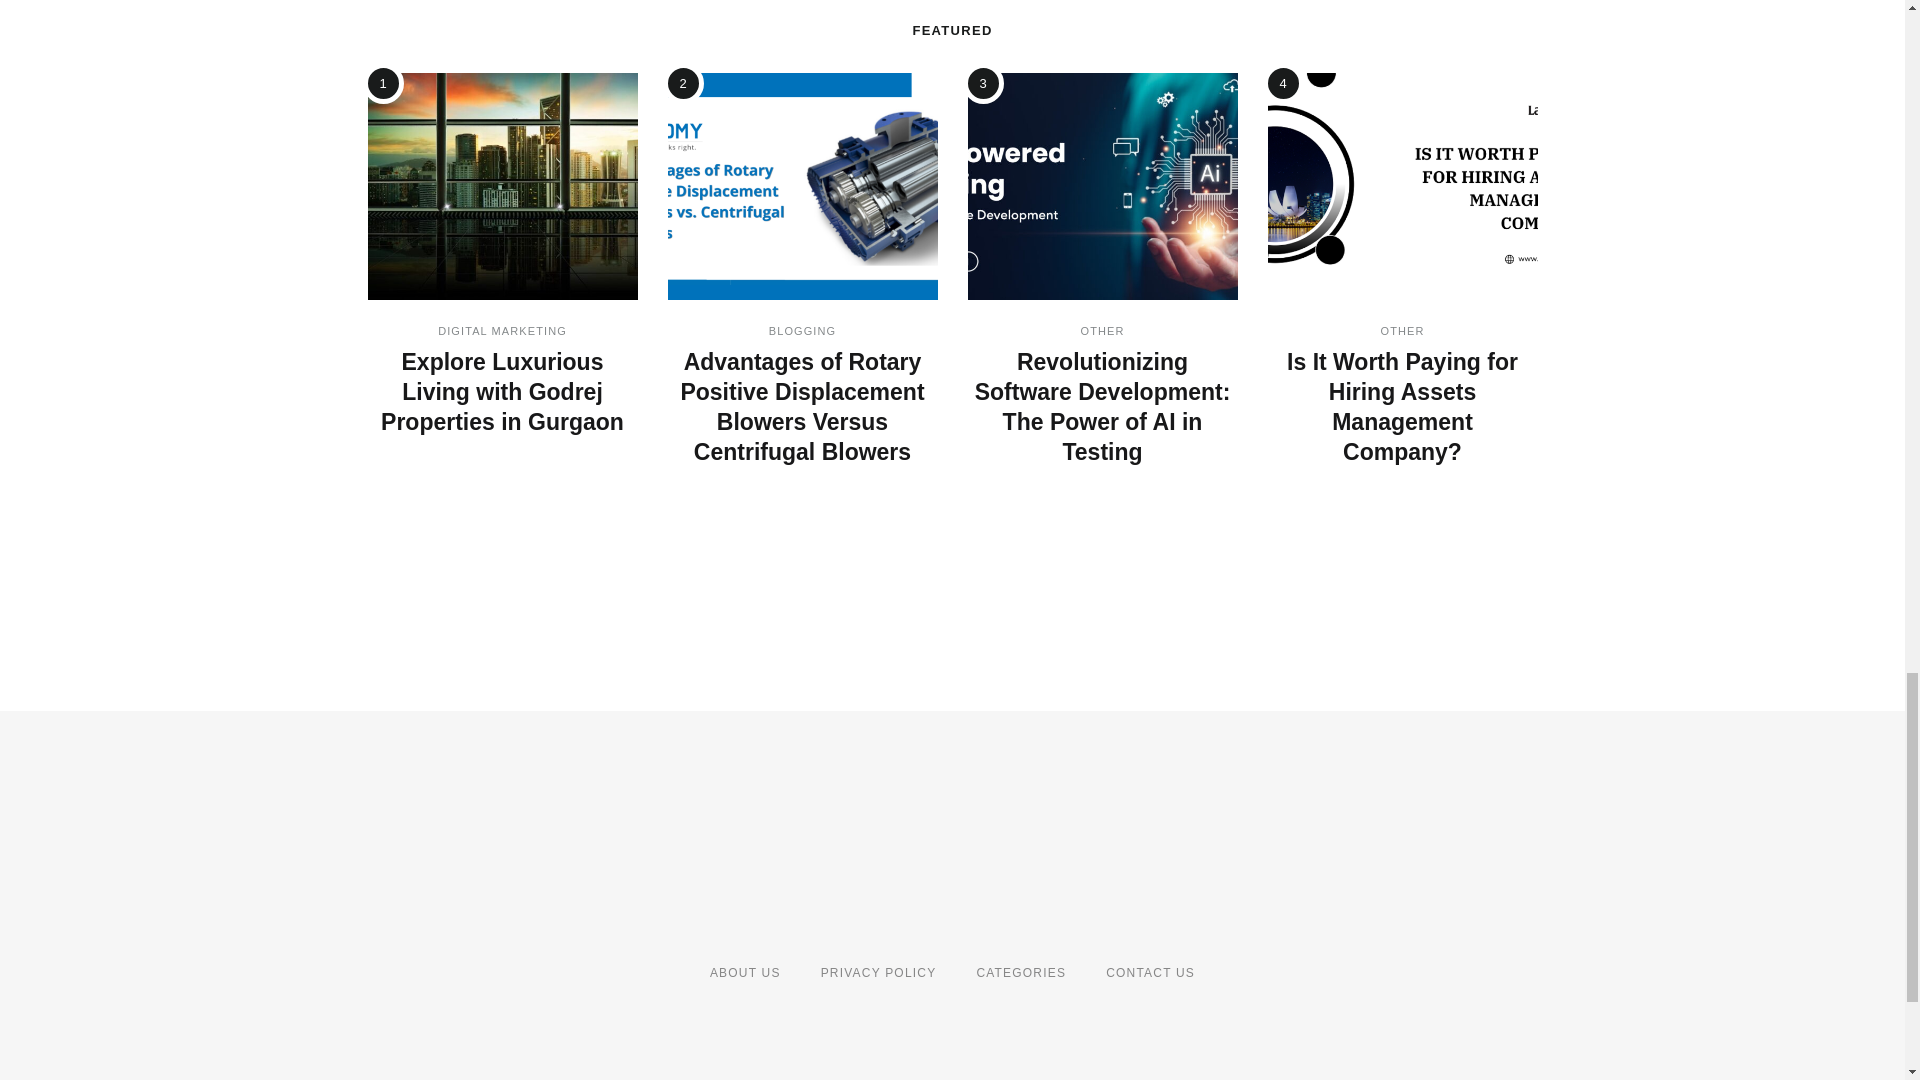 The width and height of the screenshot is (1920, 1080). Describe the element at coordinates (1402, 406) in the screenshot. I see `Is It Worth Paying for Hiring Assets Management Company?` at that location.